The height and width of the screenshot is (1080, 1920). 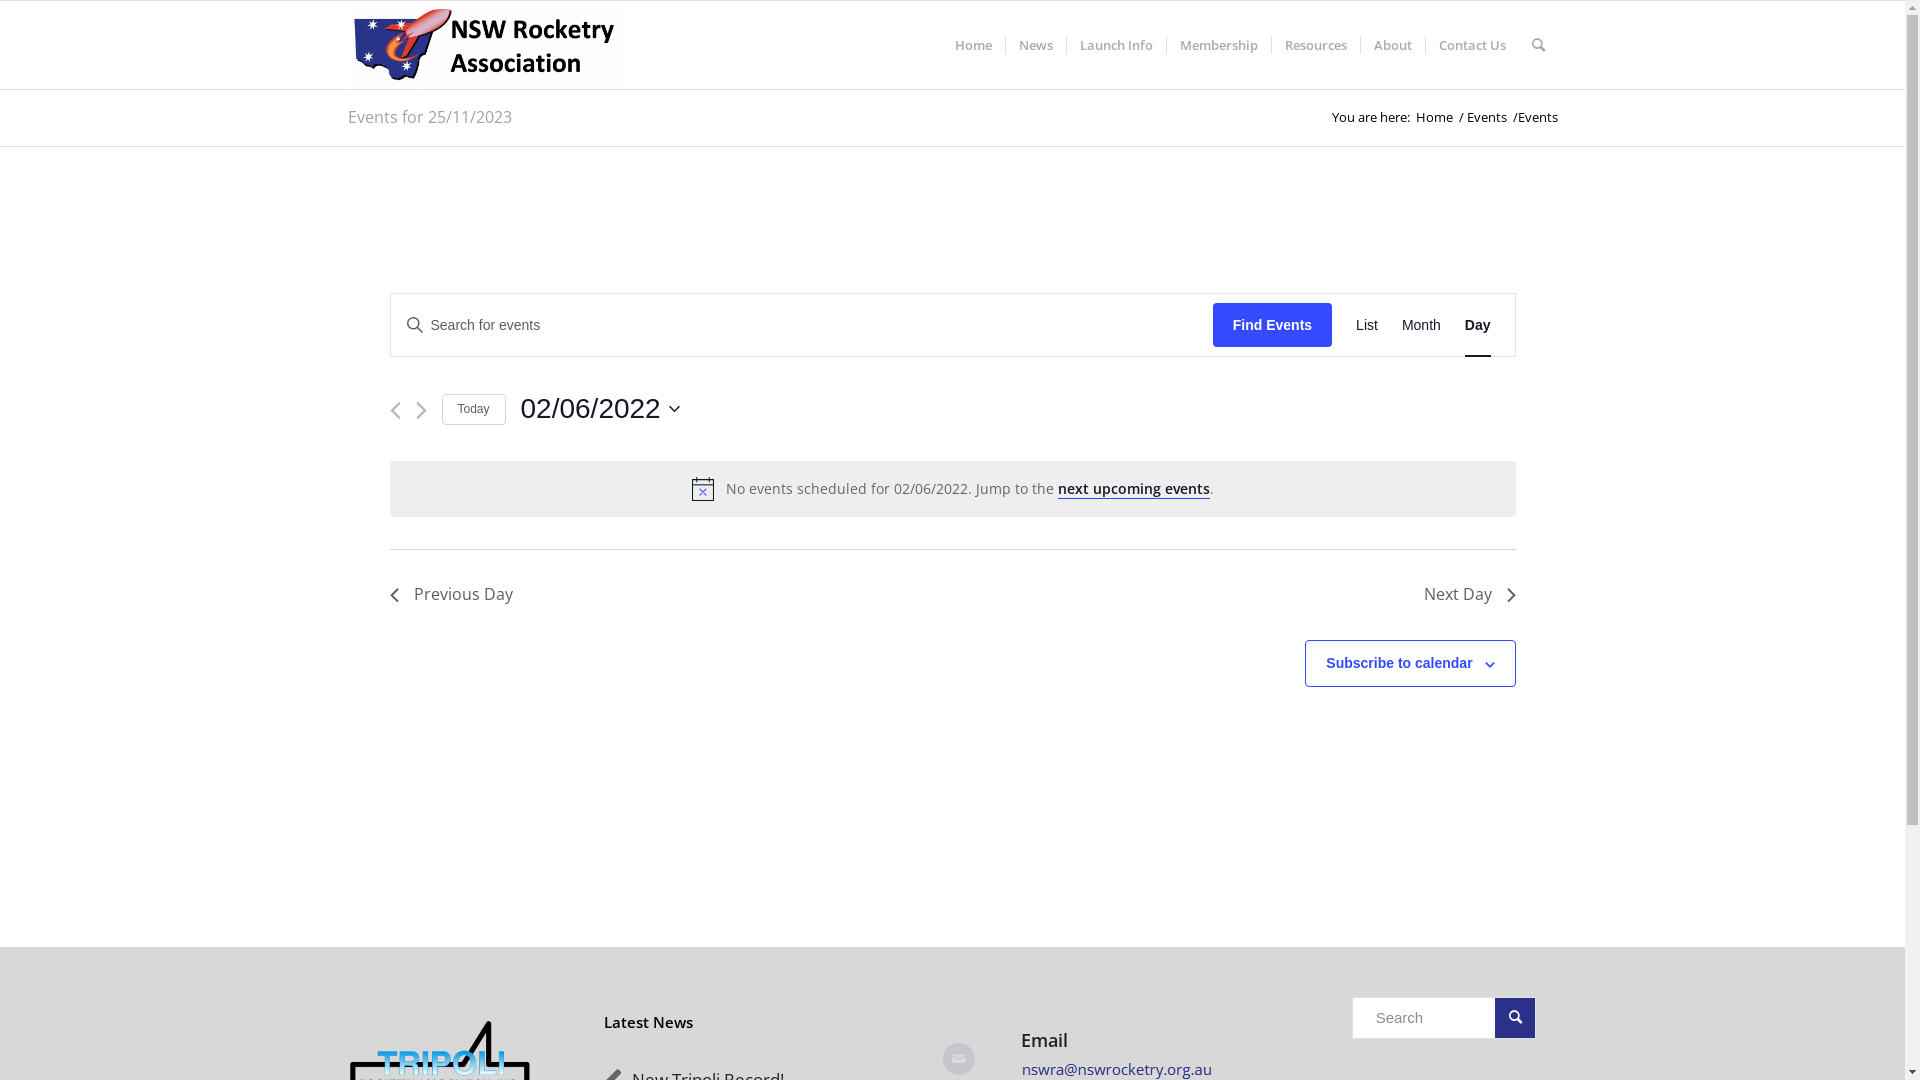 What do you see at coordinates (1487, 118) in the screenshot?
I see `Events` at bounding box center [1487, 118].